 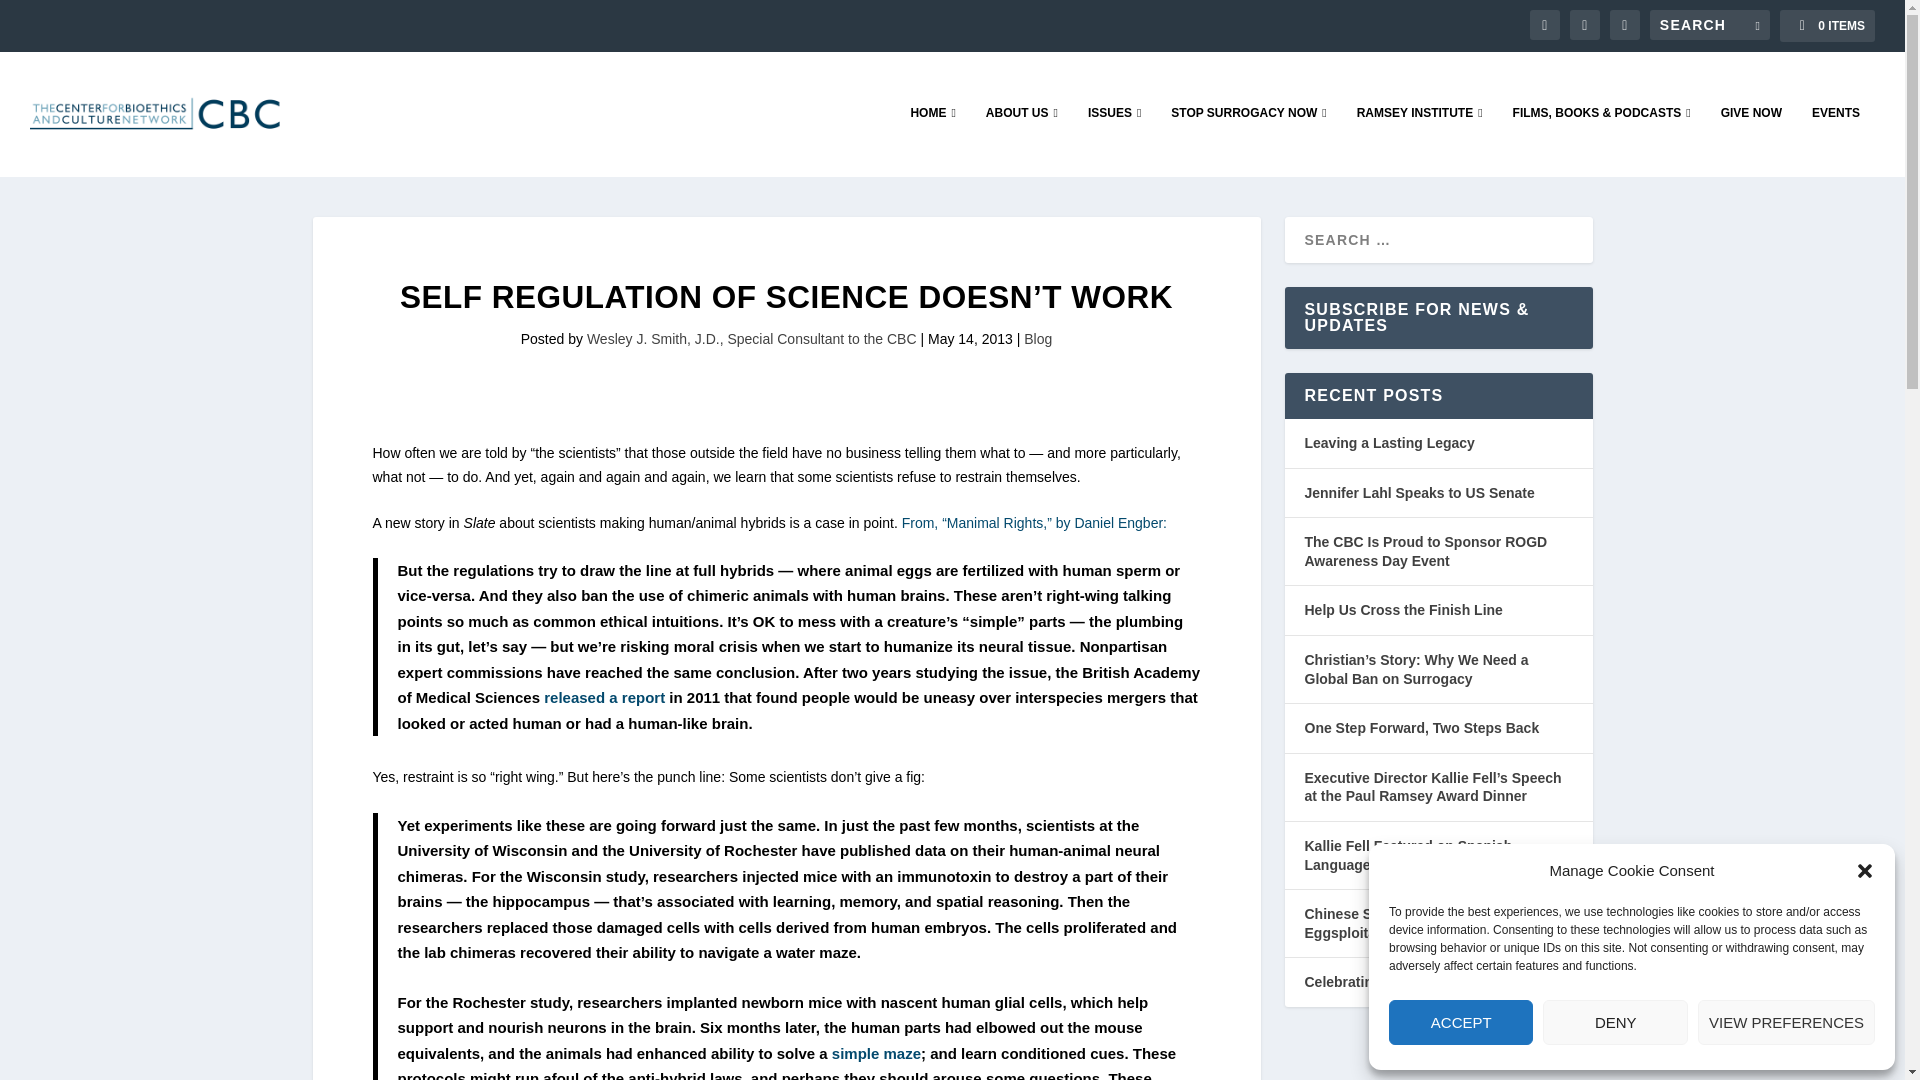 I want to click on DENY, so click(x=1615, y=1022).